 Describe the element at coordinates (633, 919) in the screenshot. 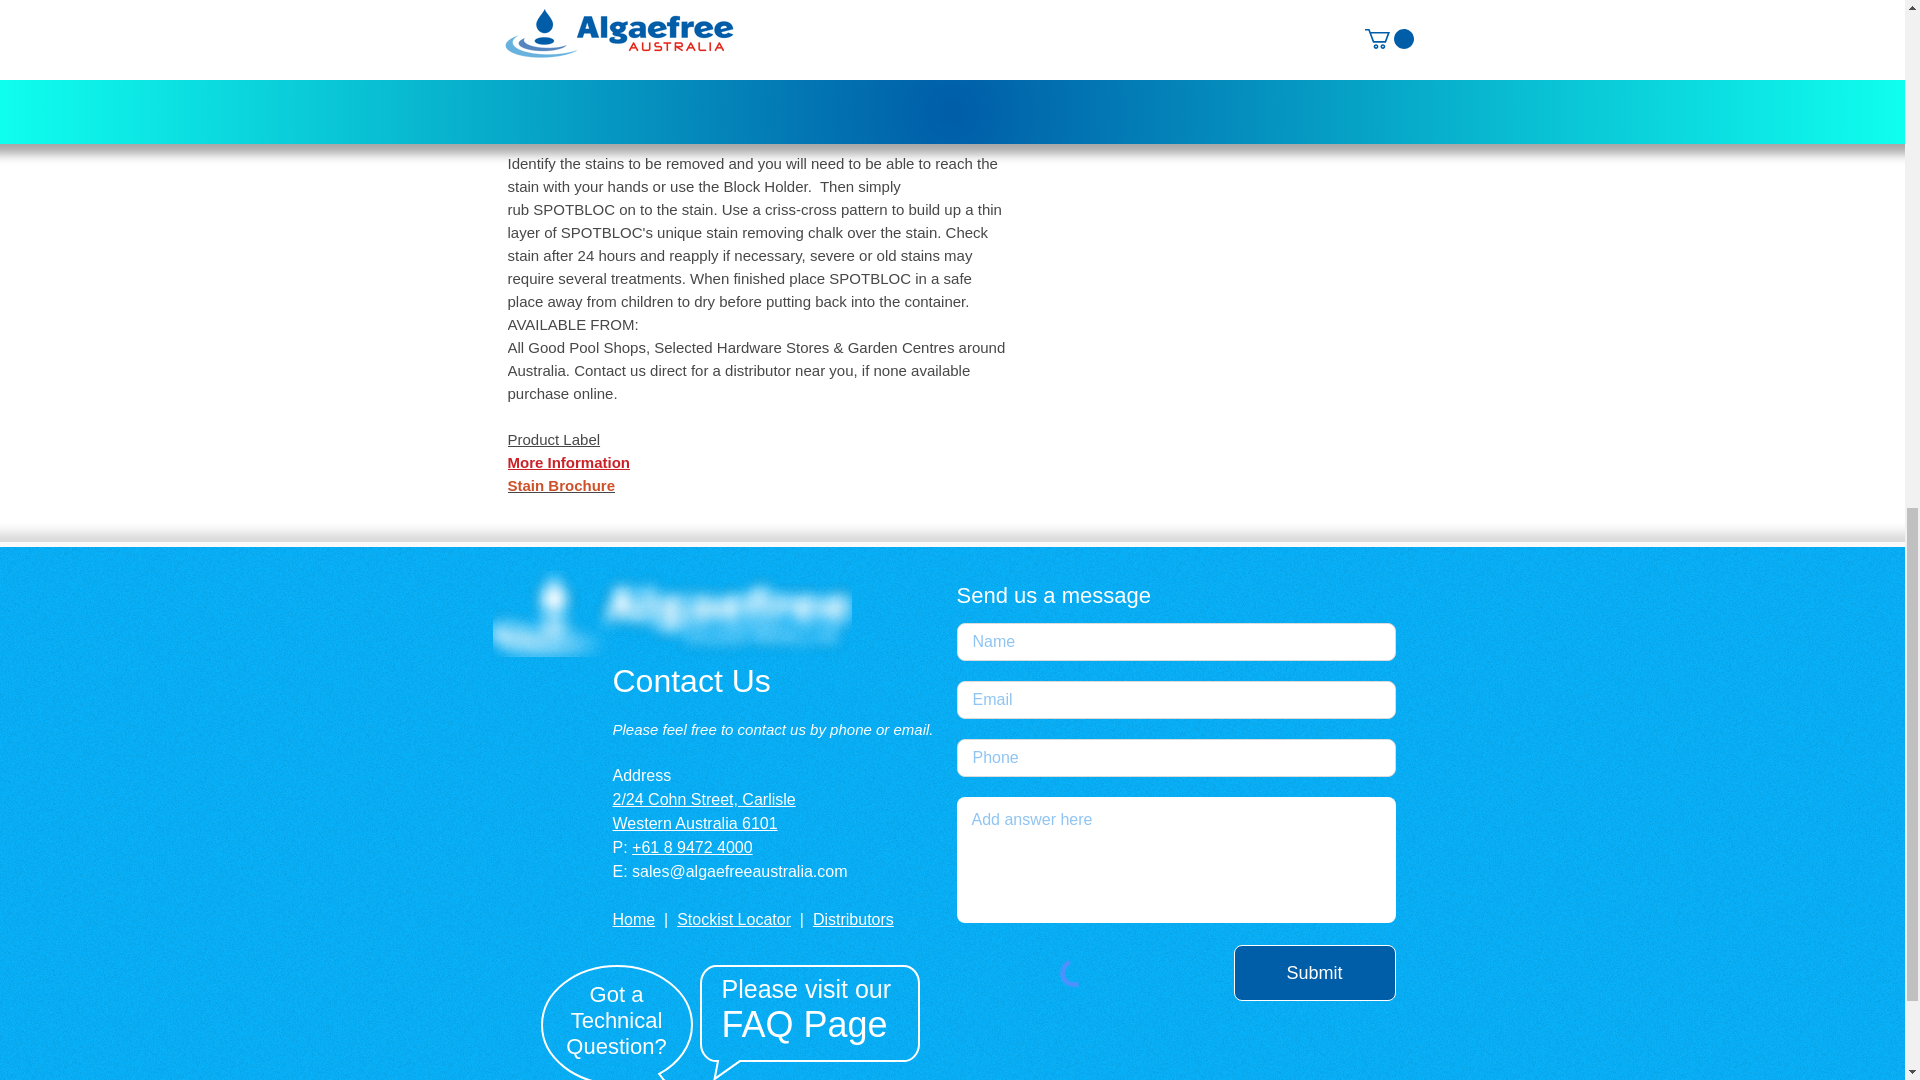

I see `Home` at that location.